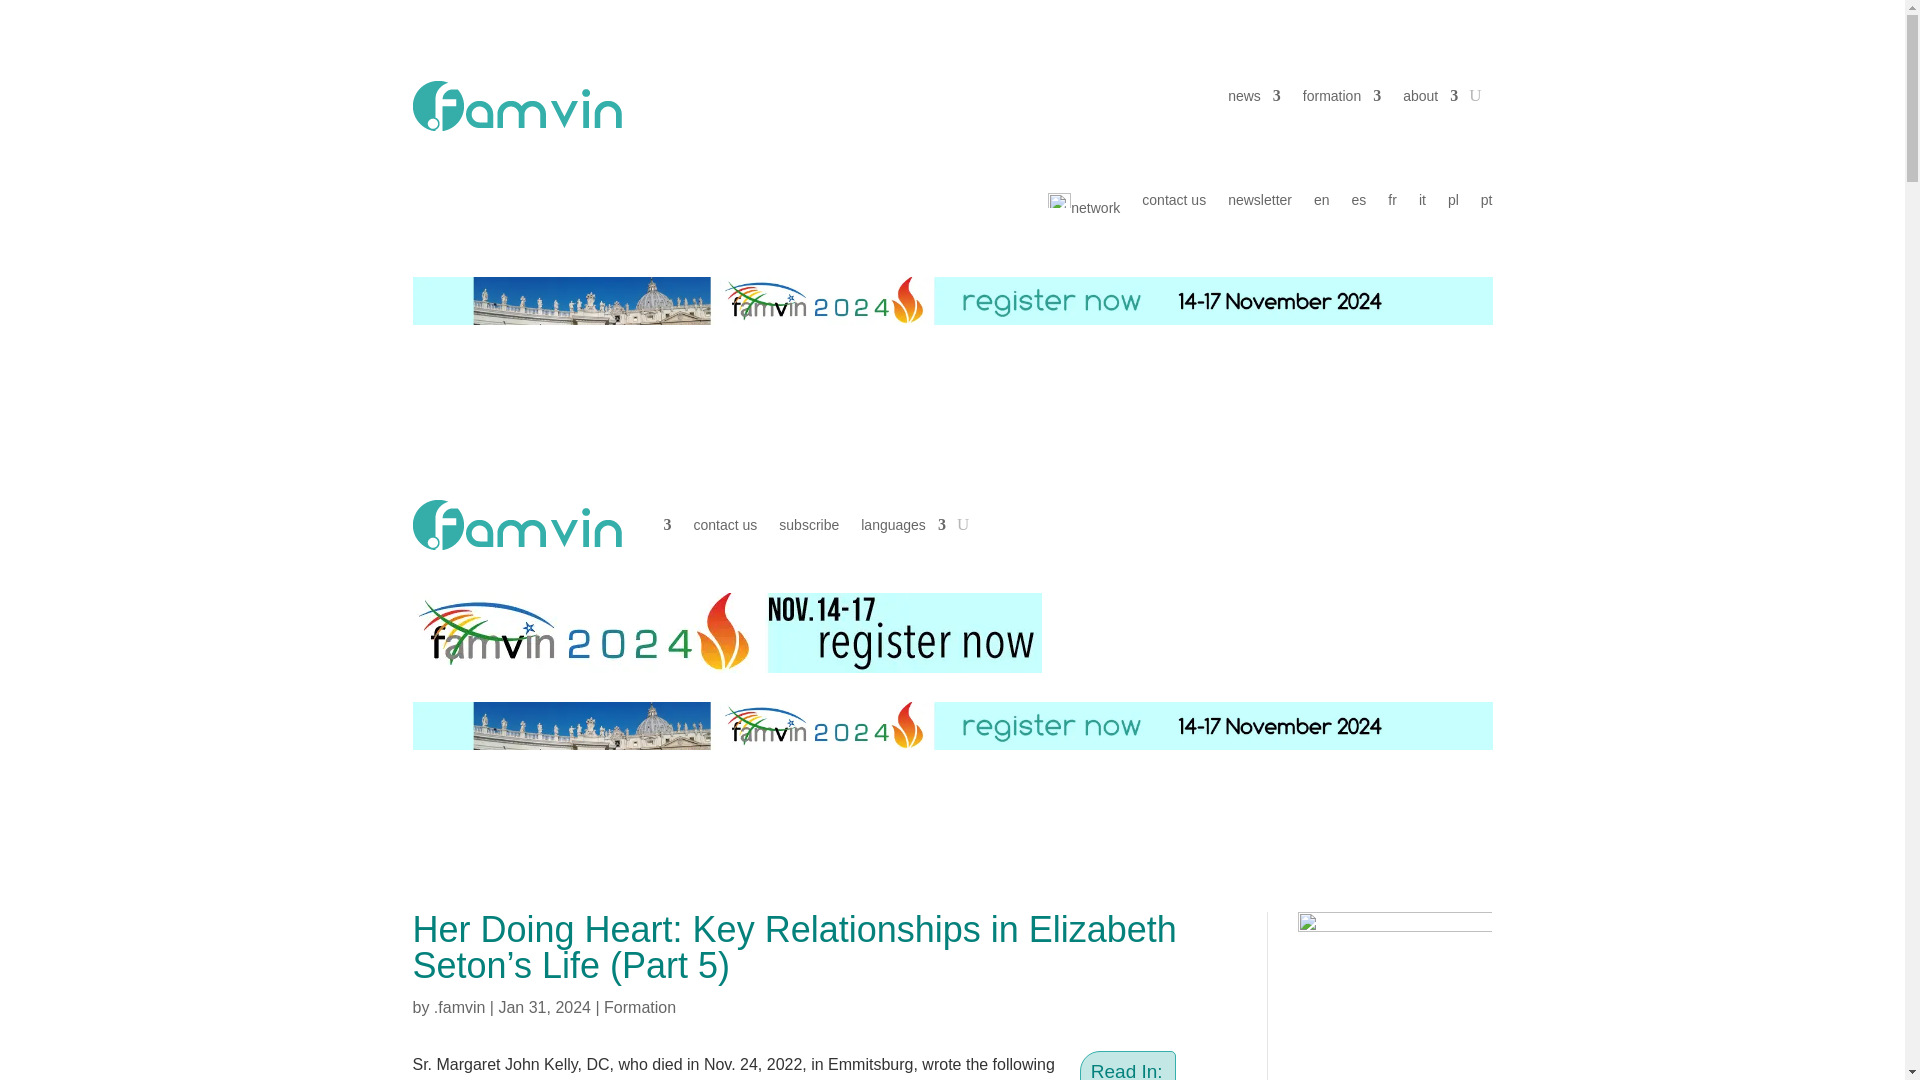 The width and height of the screenshot is (1920, 1080). What do you see at coordinates (952, 300) in the screenshot?
I see `Registration-Information-Famvin-2024-1` at bounding box center [952, 300].